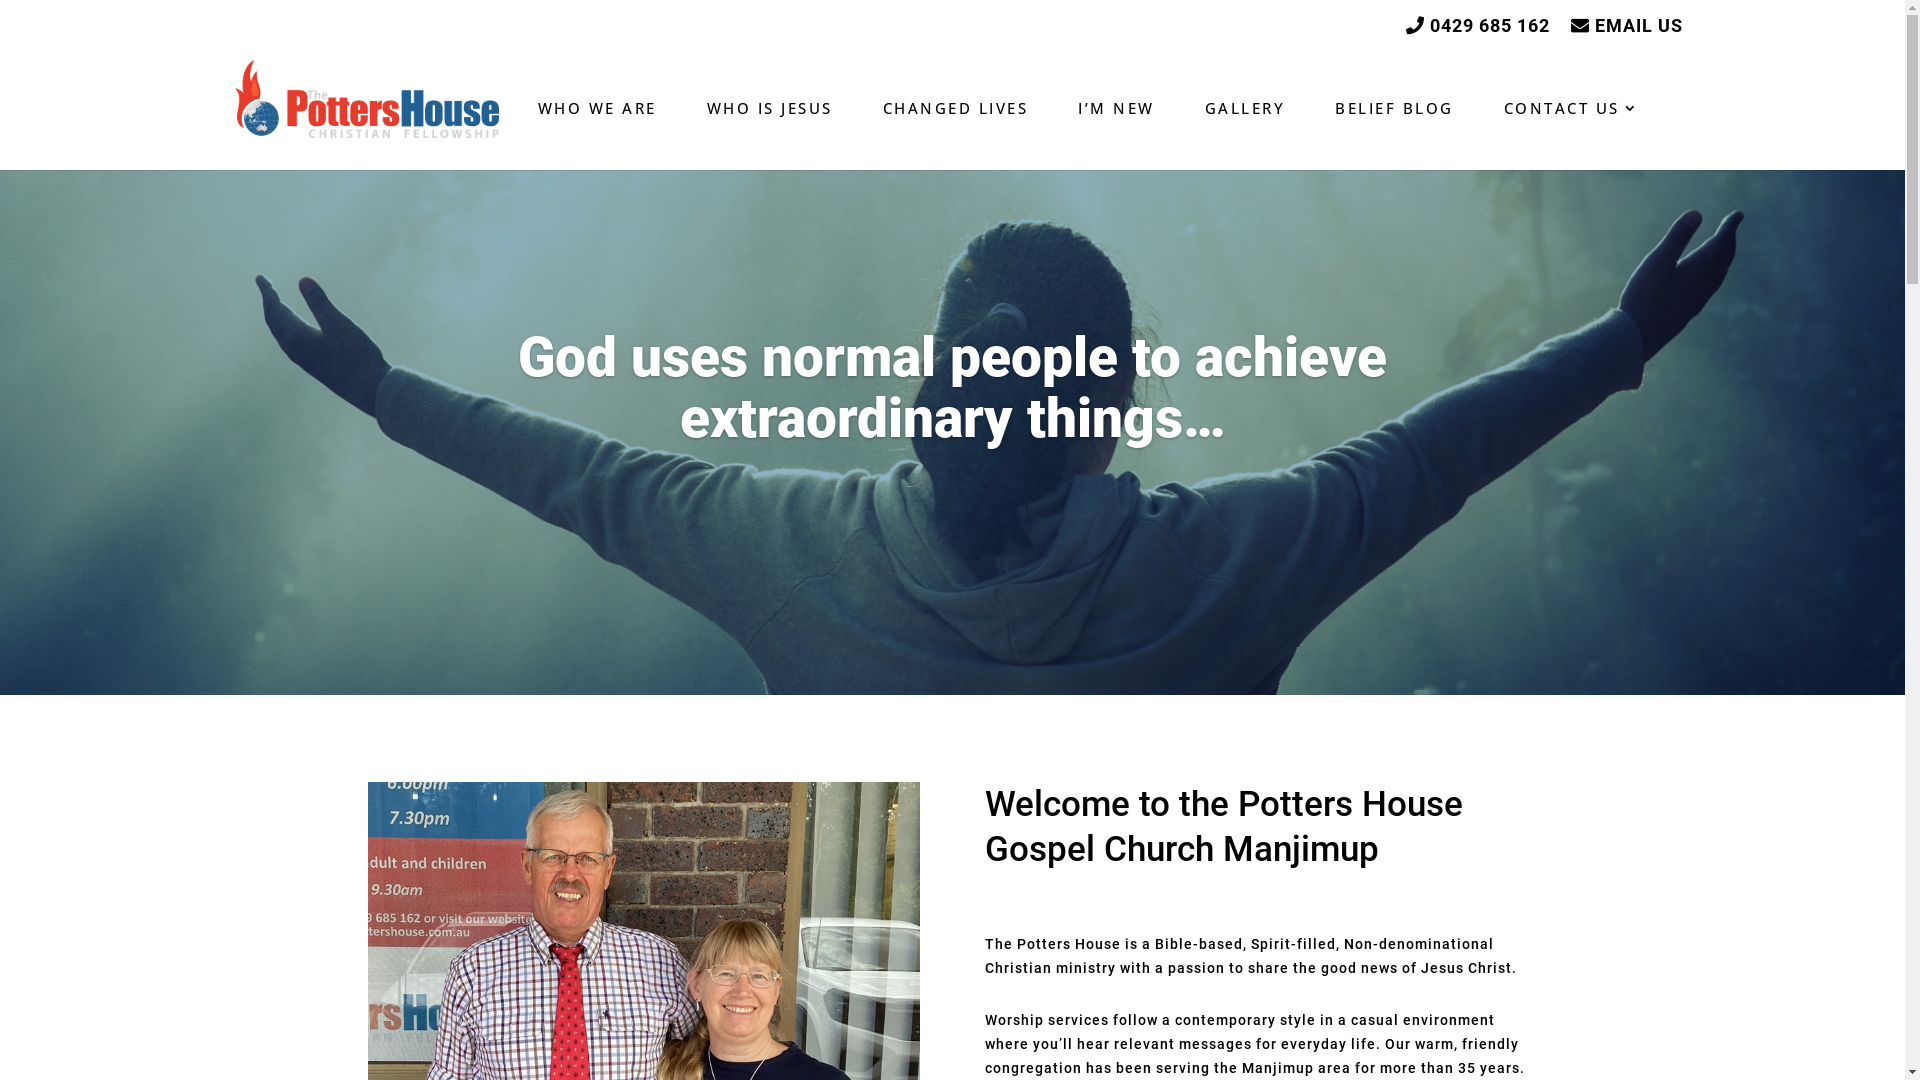  I want to click on CHANGED LIVES, so click(955, 130).